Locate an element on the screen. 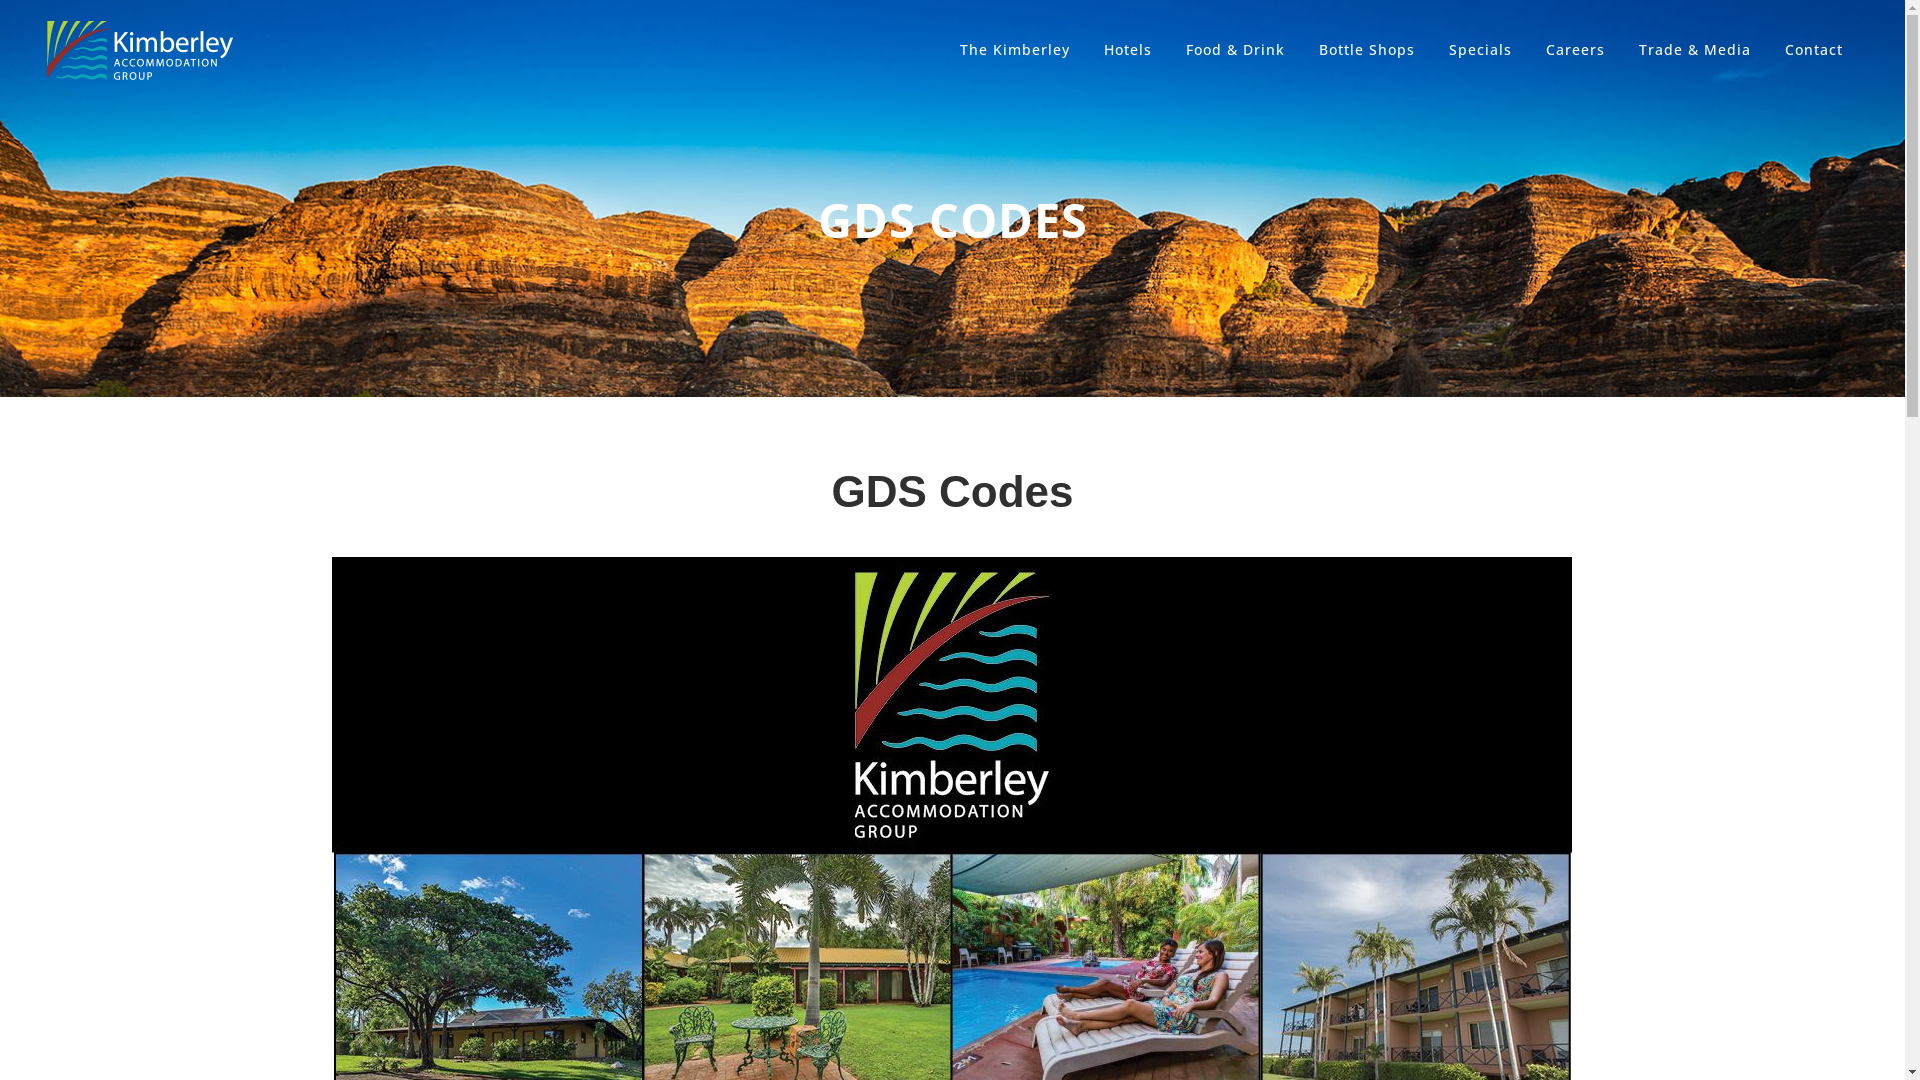 Image resolution: width=1920 pixels, height=1080 pixels. Contact is located at coordinates (1814, 50).